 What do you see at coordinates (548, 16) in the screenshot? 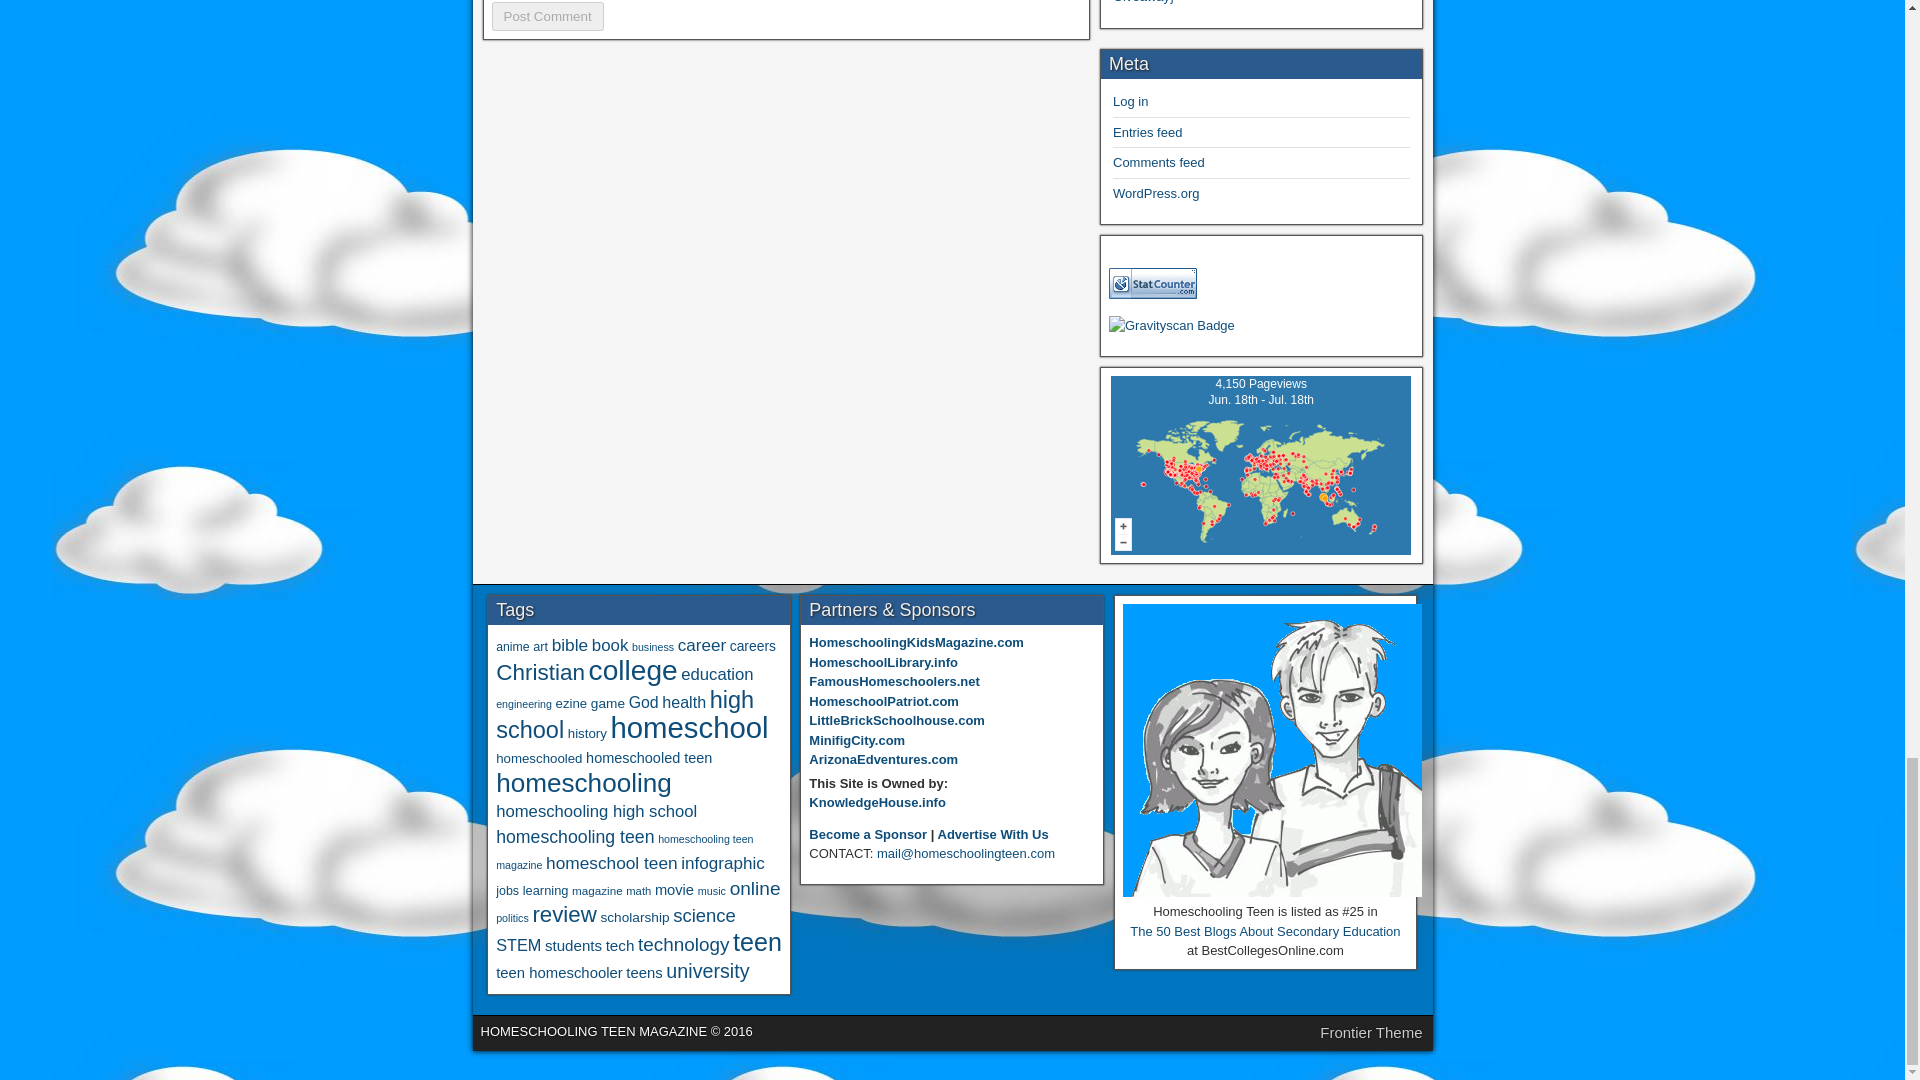
I see `Post Comment` at bounding box center [548, 16].